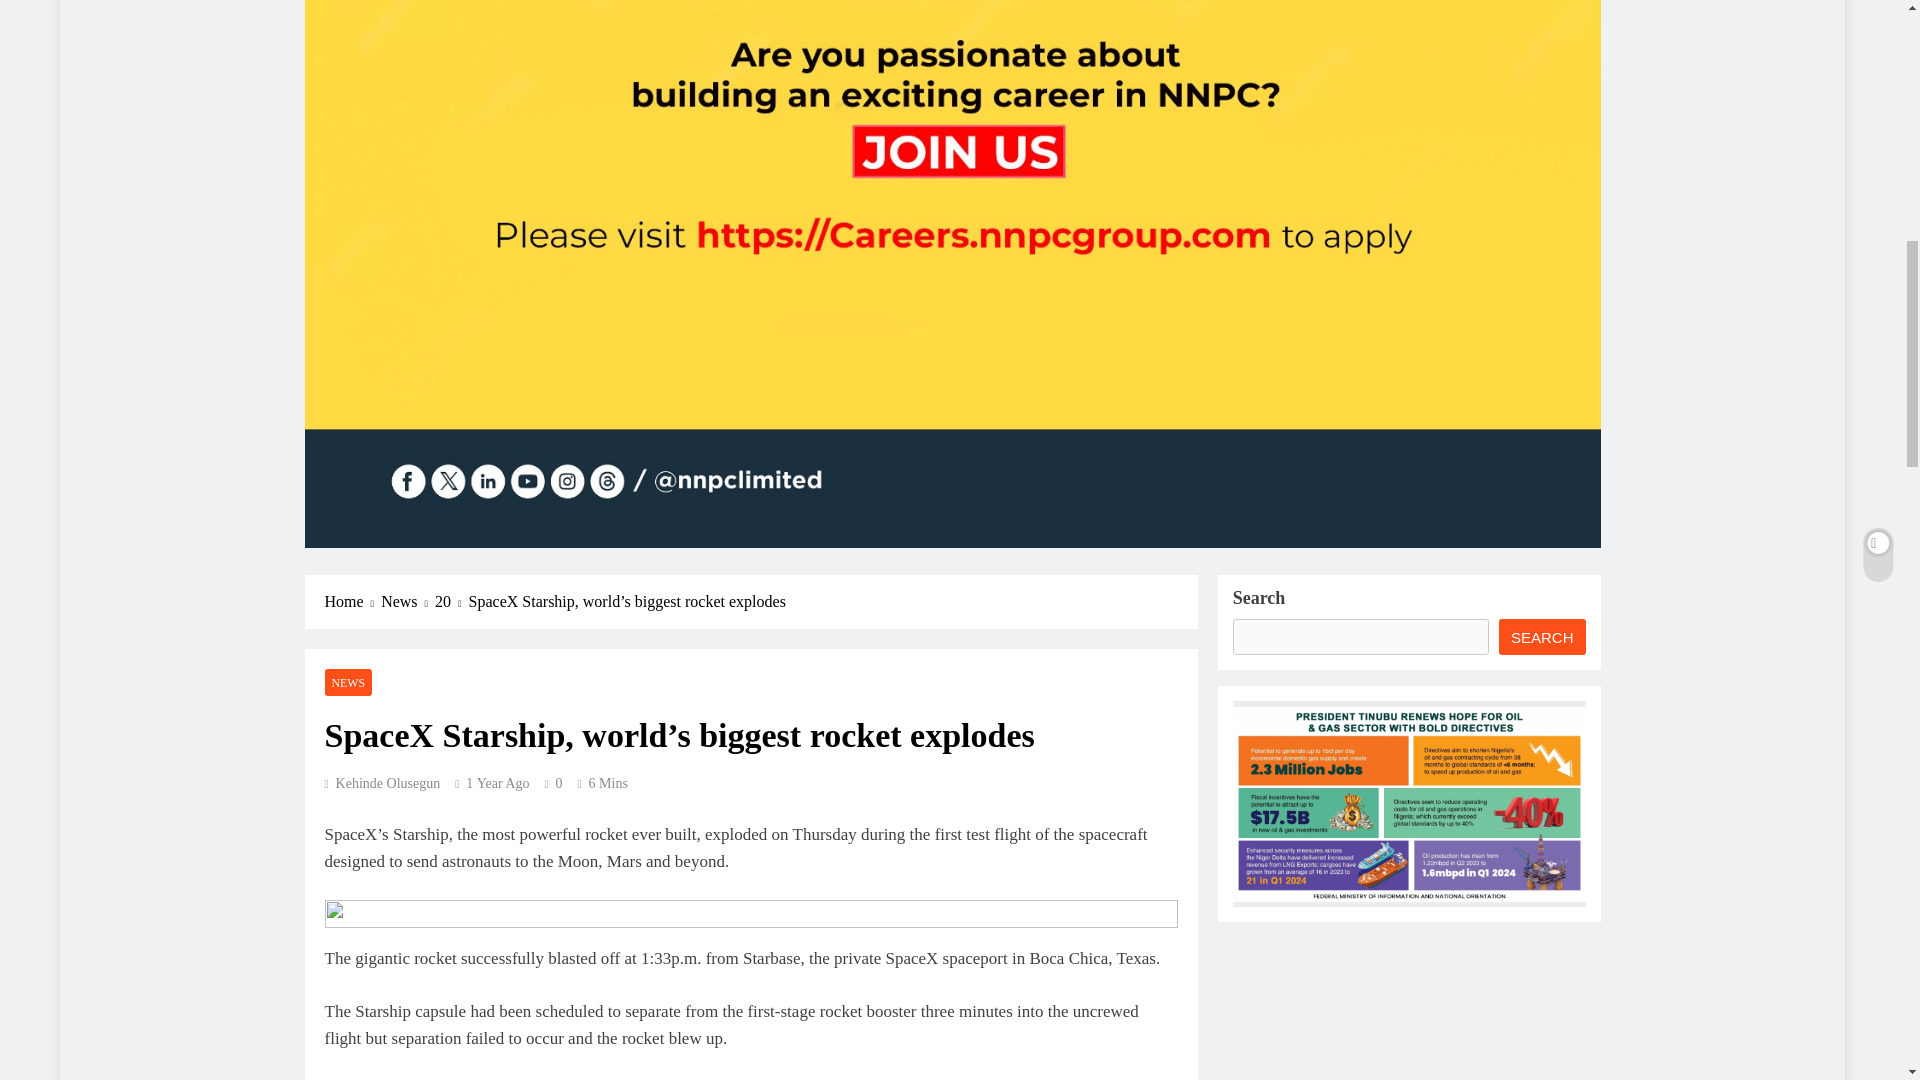  Describe the element at coordinates (382, 783) in the screenshot. I see `Kehinde Olusegun` at that location.